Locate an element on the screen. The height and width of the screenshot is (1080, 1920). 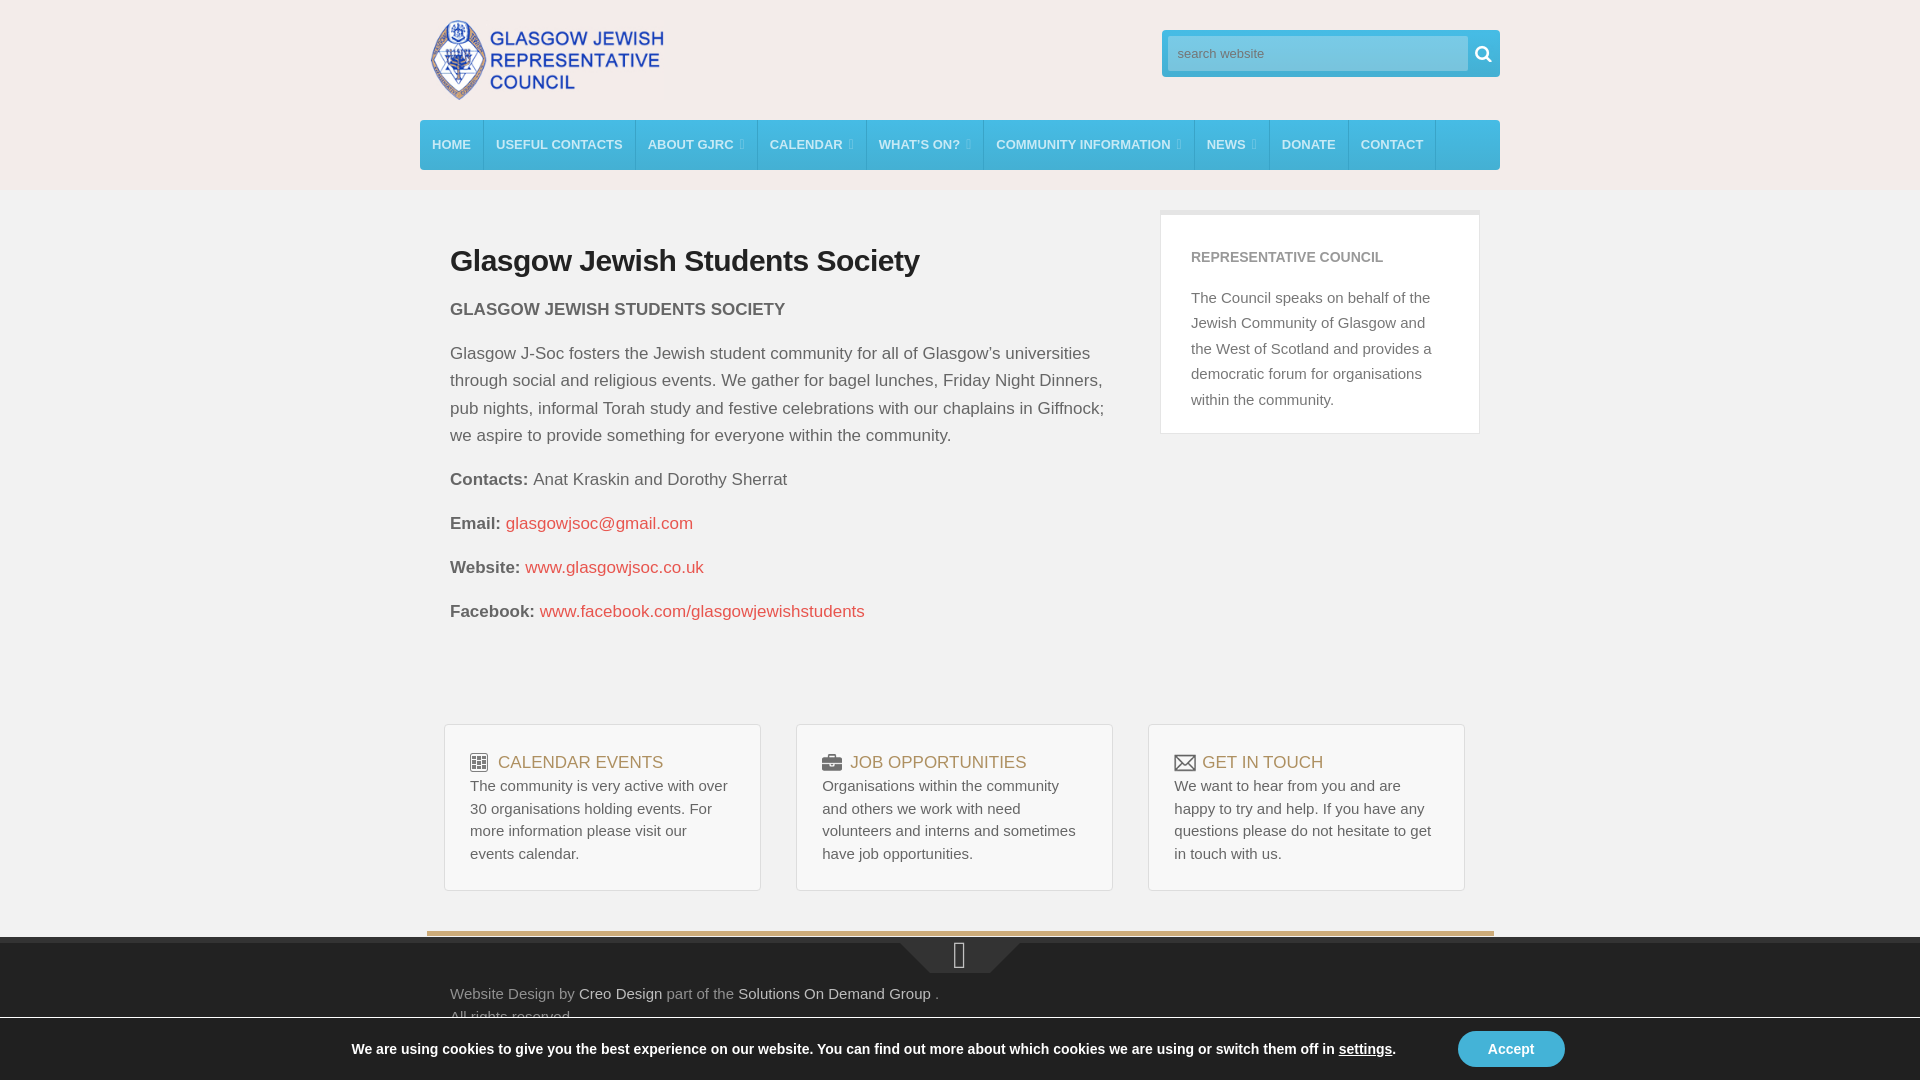
CONTACT is located at coordinates (1392, 144).